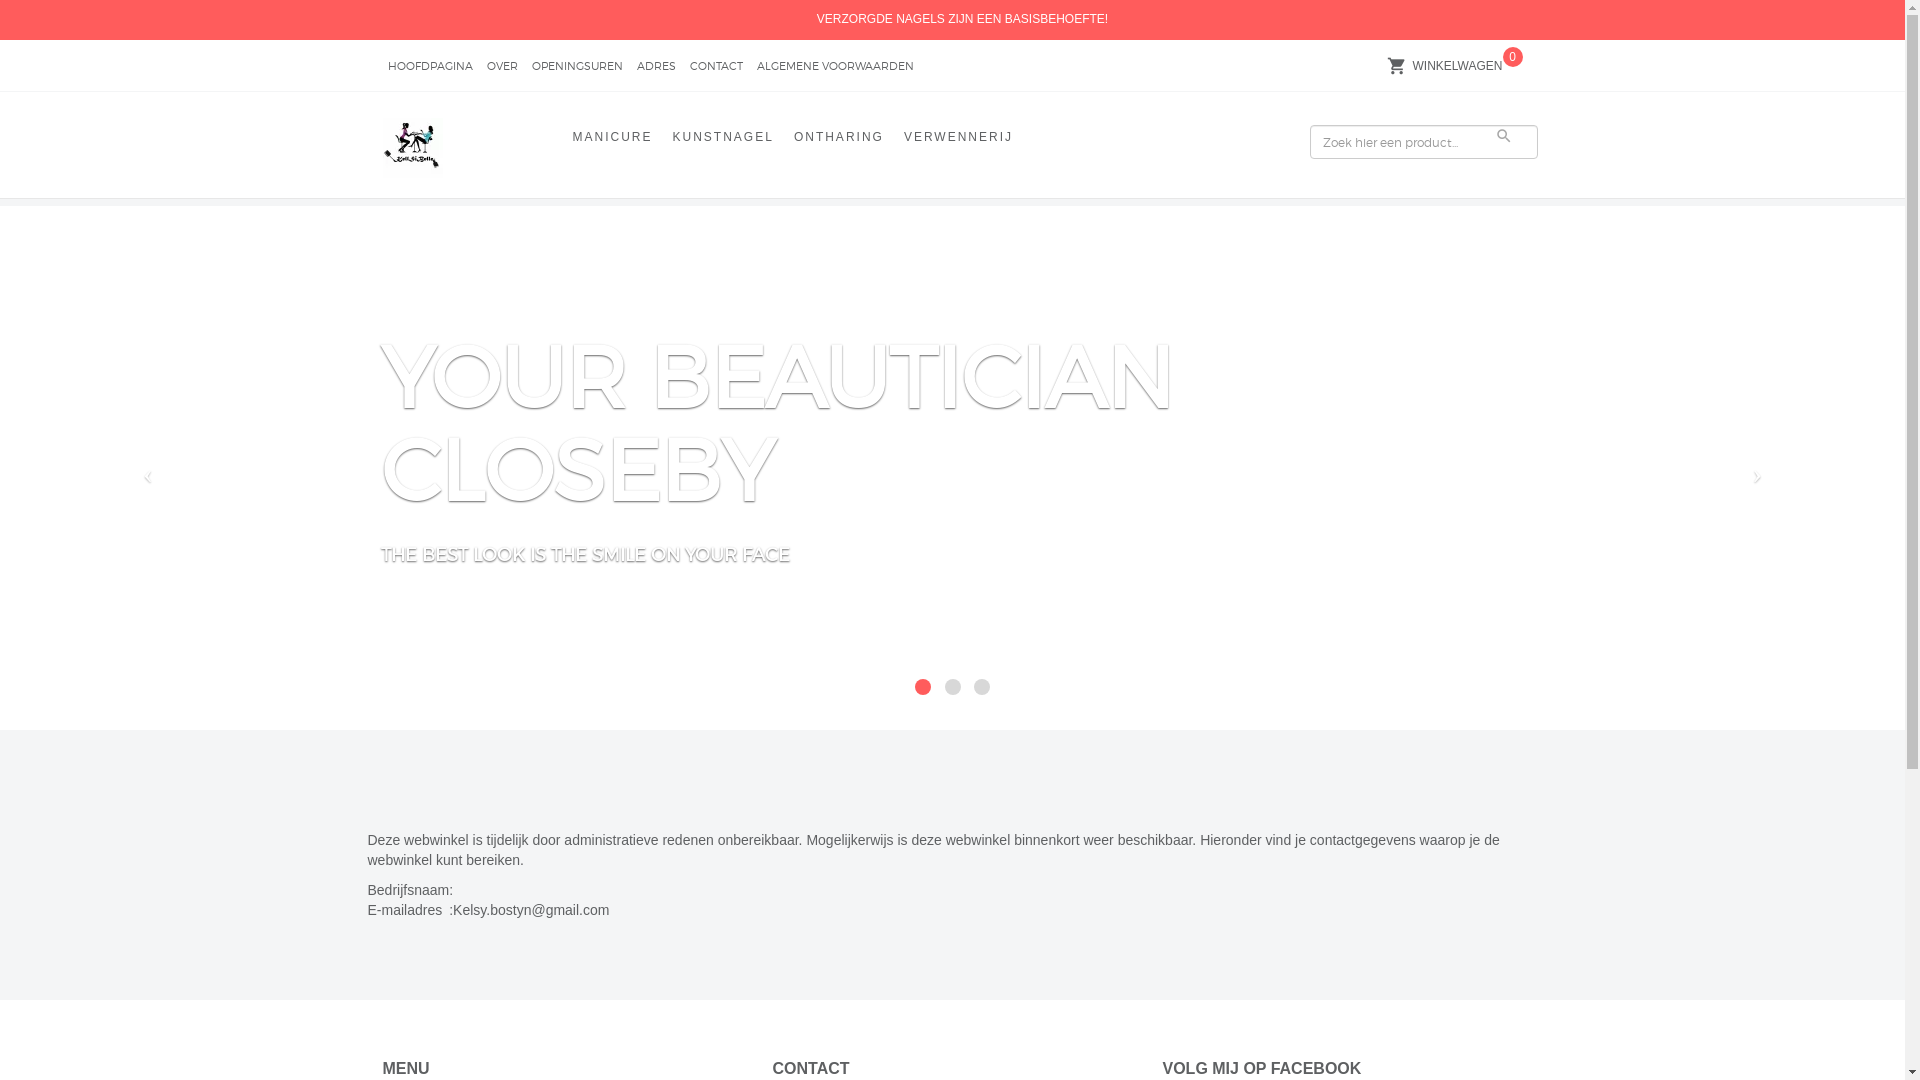  Describe the element at coordinates (839, 140) in the screenshot. I see `ONTHARING` at that location.